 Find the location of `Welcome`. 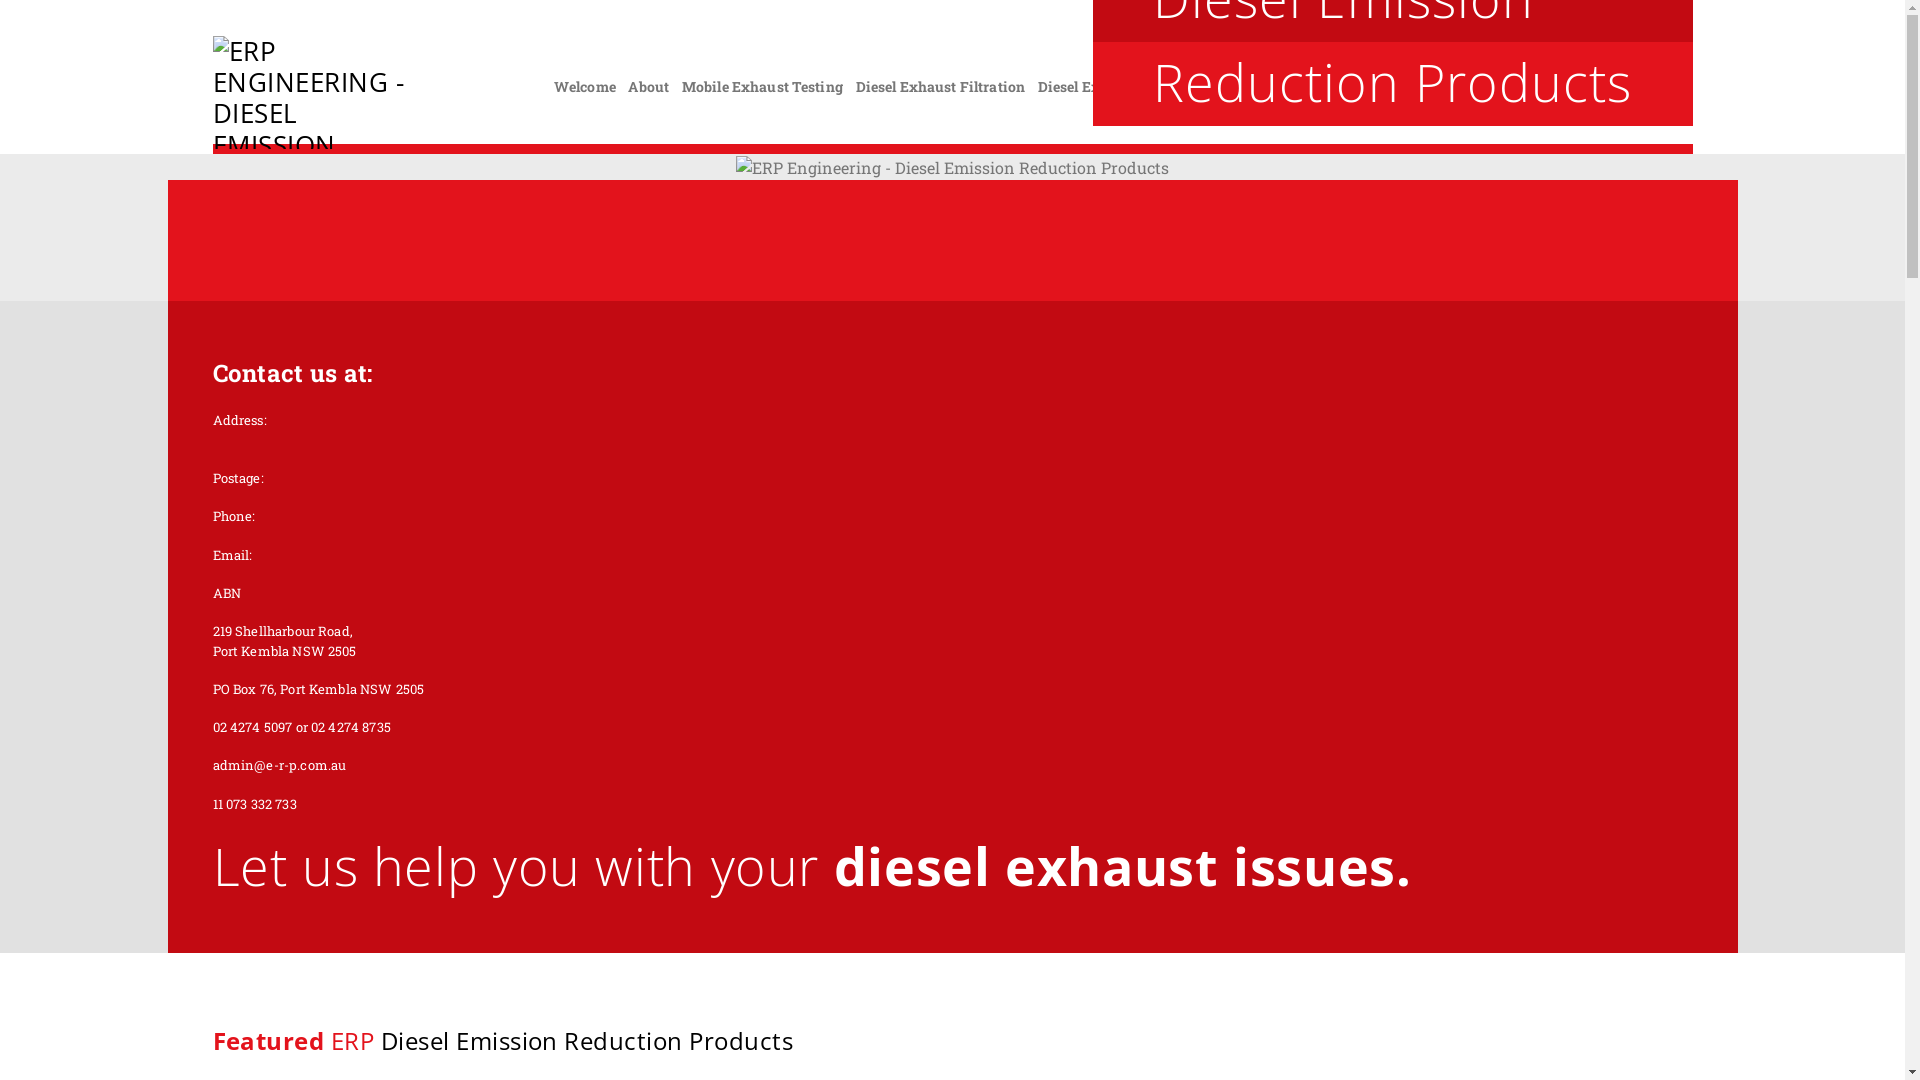

Welcome is located at coordinates (585, 86).